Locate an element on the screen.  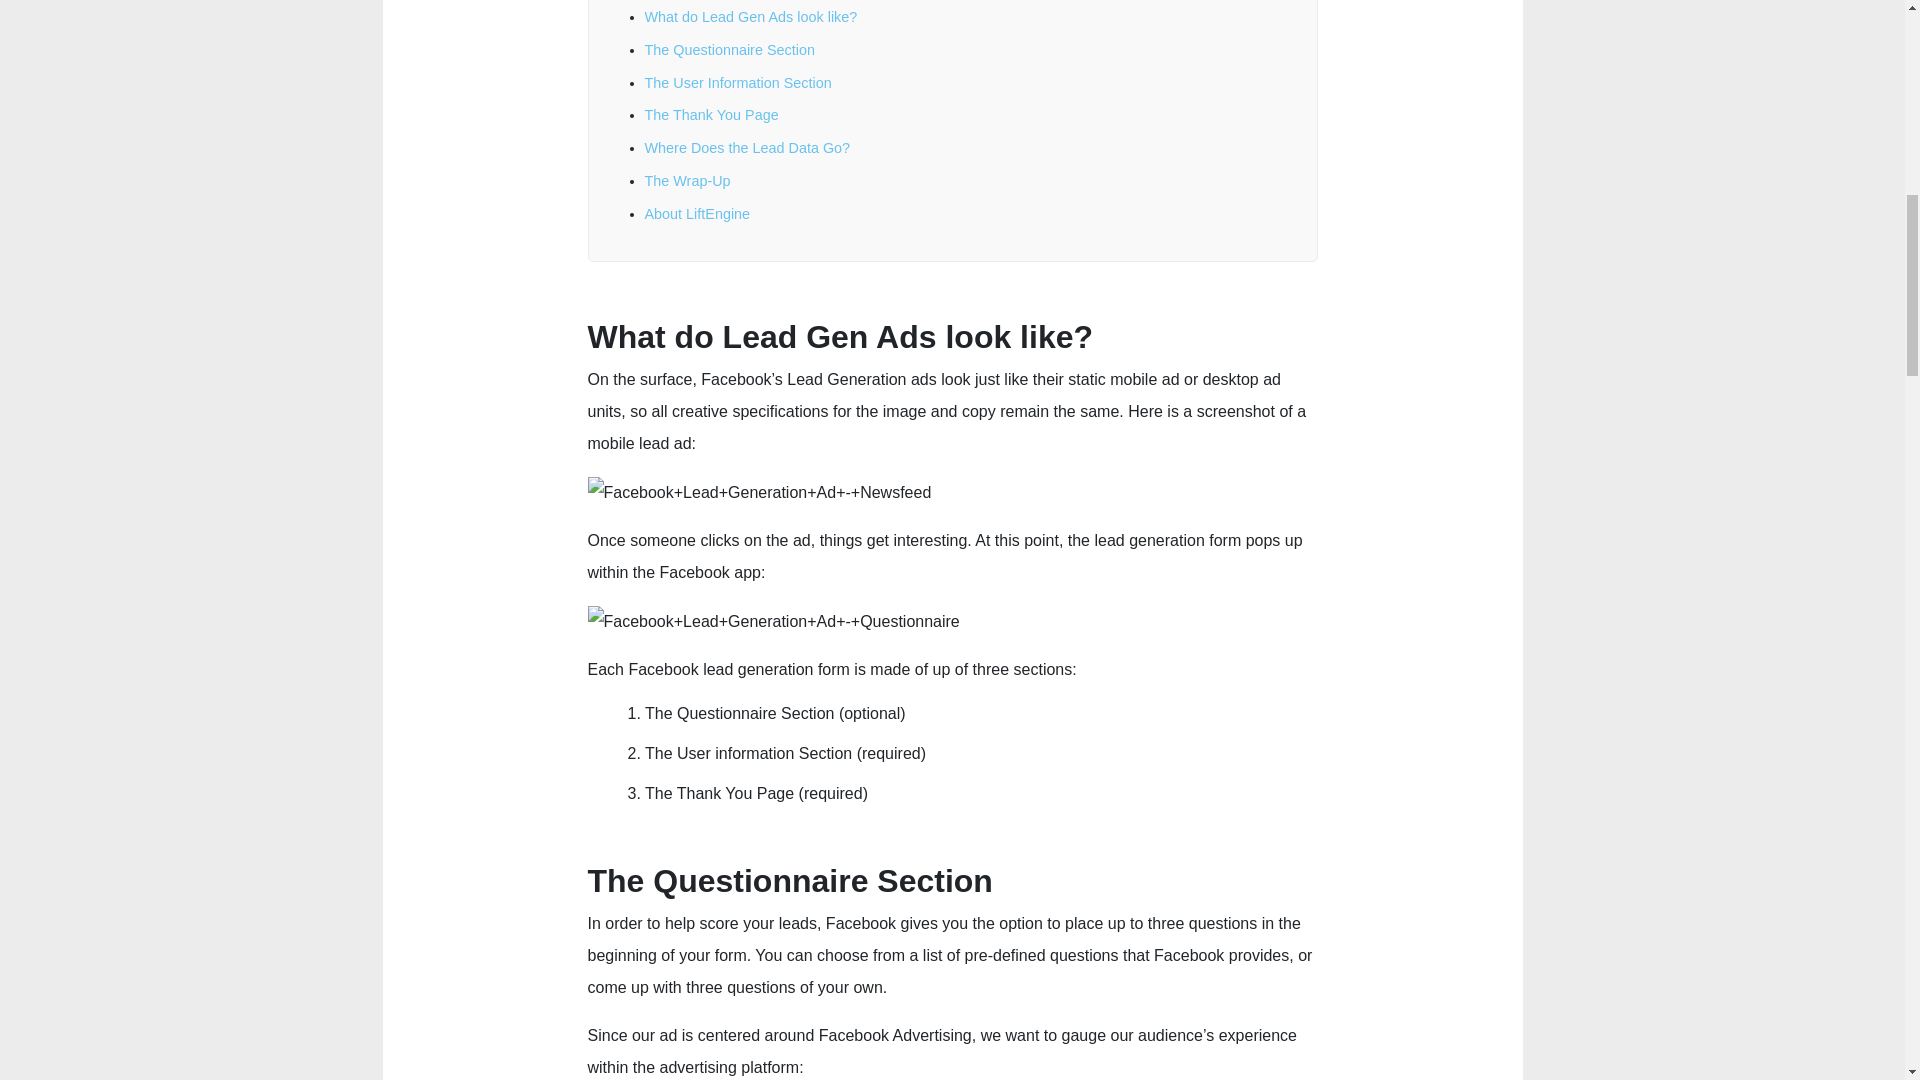
About LiftEngine is located at coordinates (696, 214).